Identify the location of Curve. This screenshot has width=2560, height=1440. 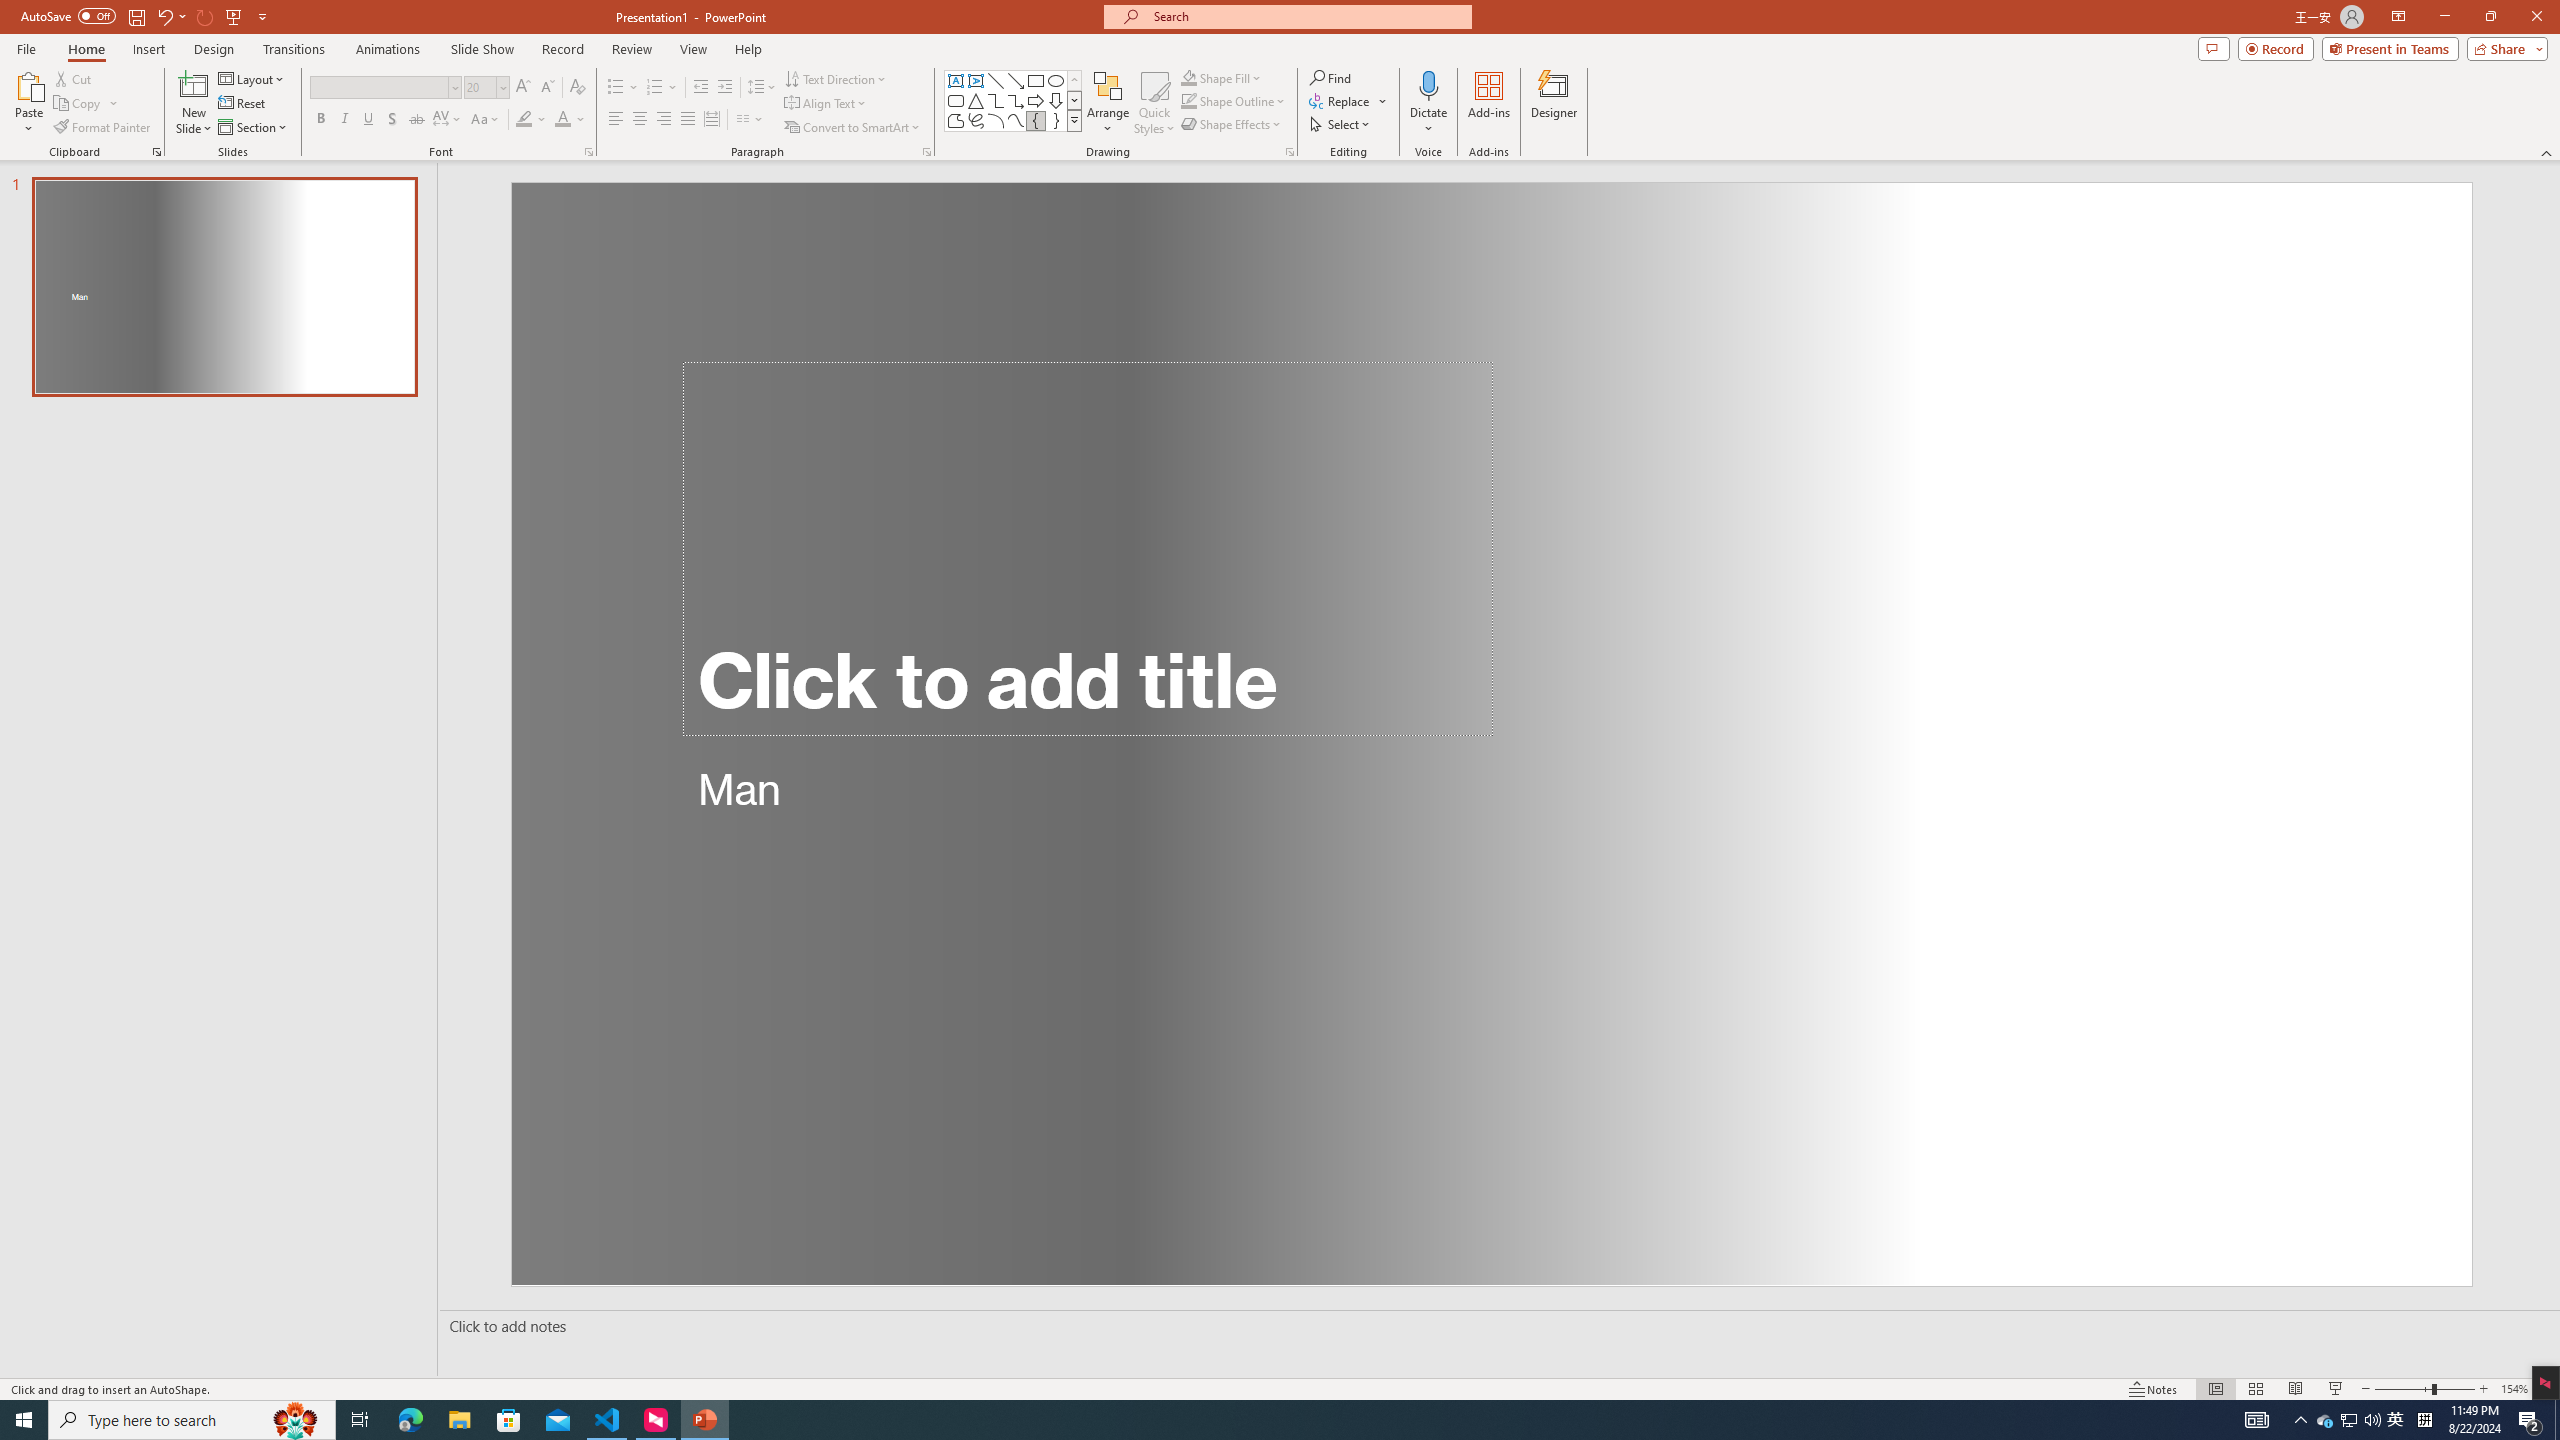
(1016, 120).